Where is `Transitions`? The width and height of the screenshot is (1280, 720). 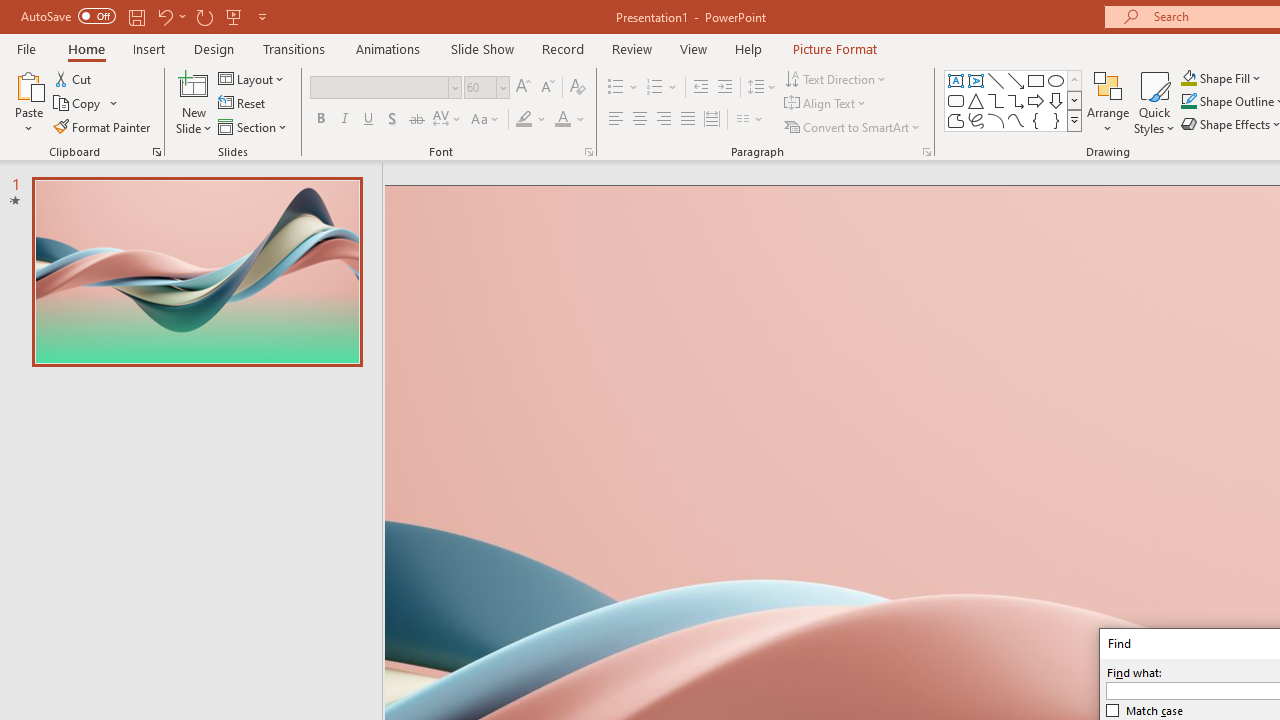 Transitions is located at coordinates (294, 48).